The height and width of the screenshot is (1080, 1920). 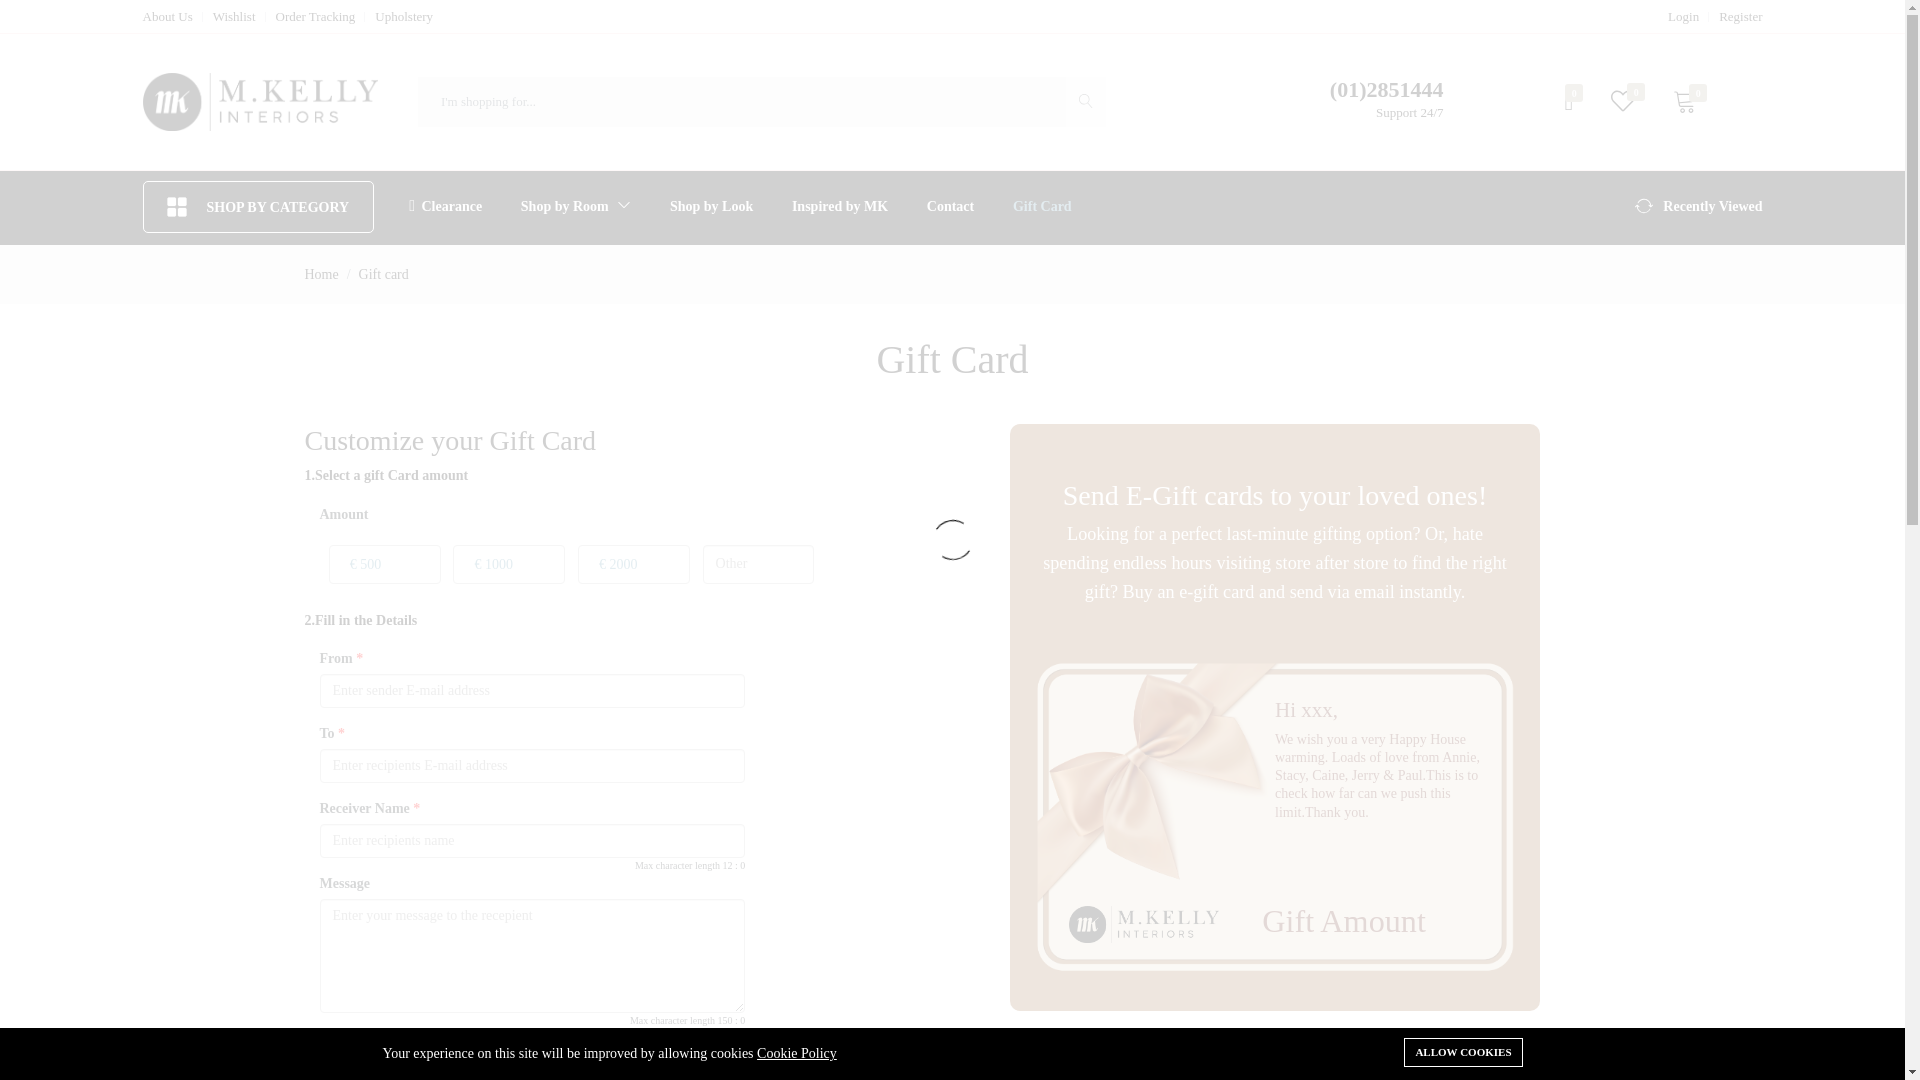 What do you see at coordinates (1684, 16) in the screenshot?
I see `Login` at bounding box center [1684, 16].